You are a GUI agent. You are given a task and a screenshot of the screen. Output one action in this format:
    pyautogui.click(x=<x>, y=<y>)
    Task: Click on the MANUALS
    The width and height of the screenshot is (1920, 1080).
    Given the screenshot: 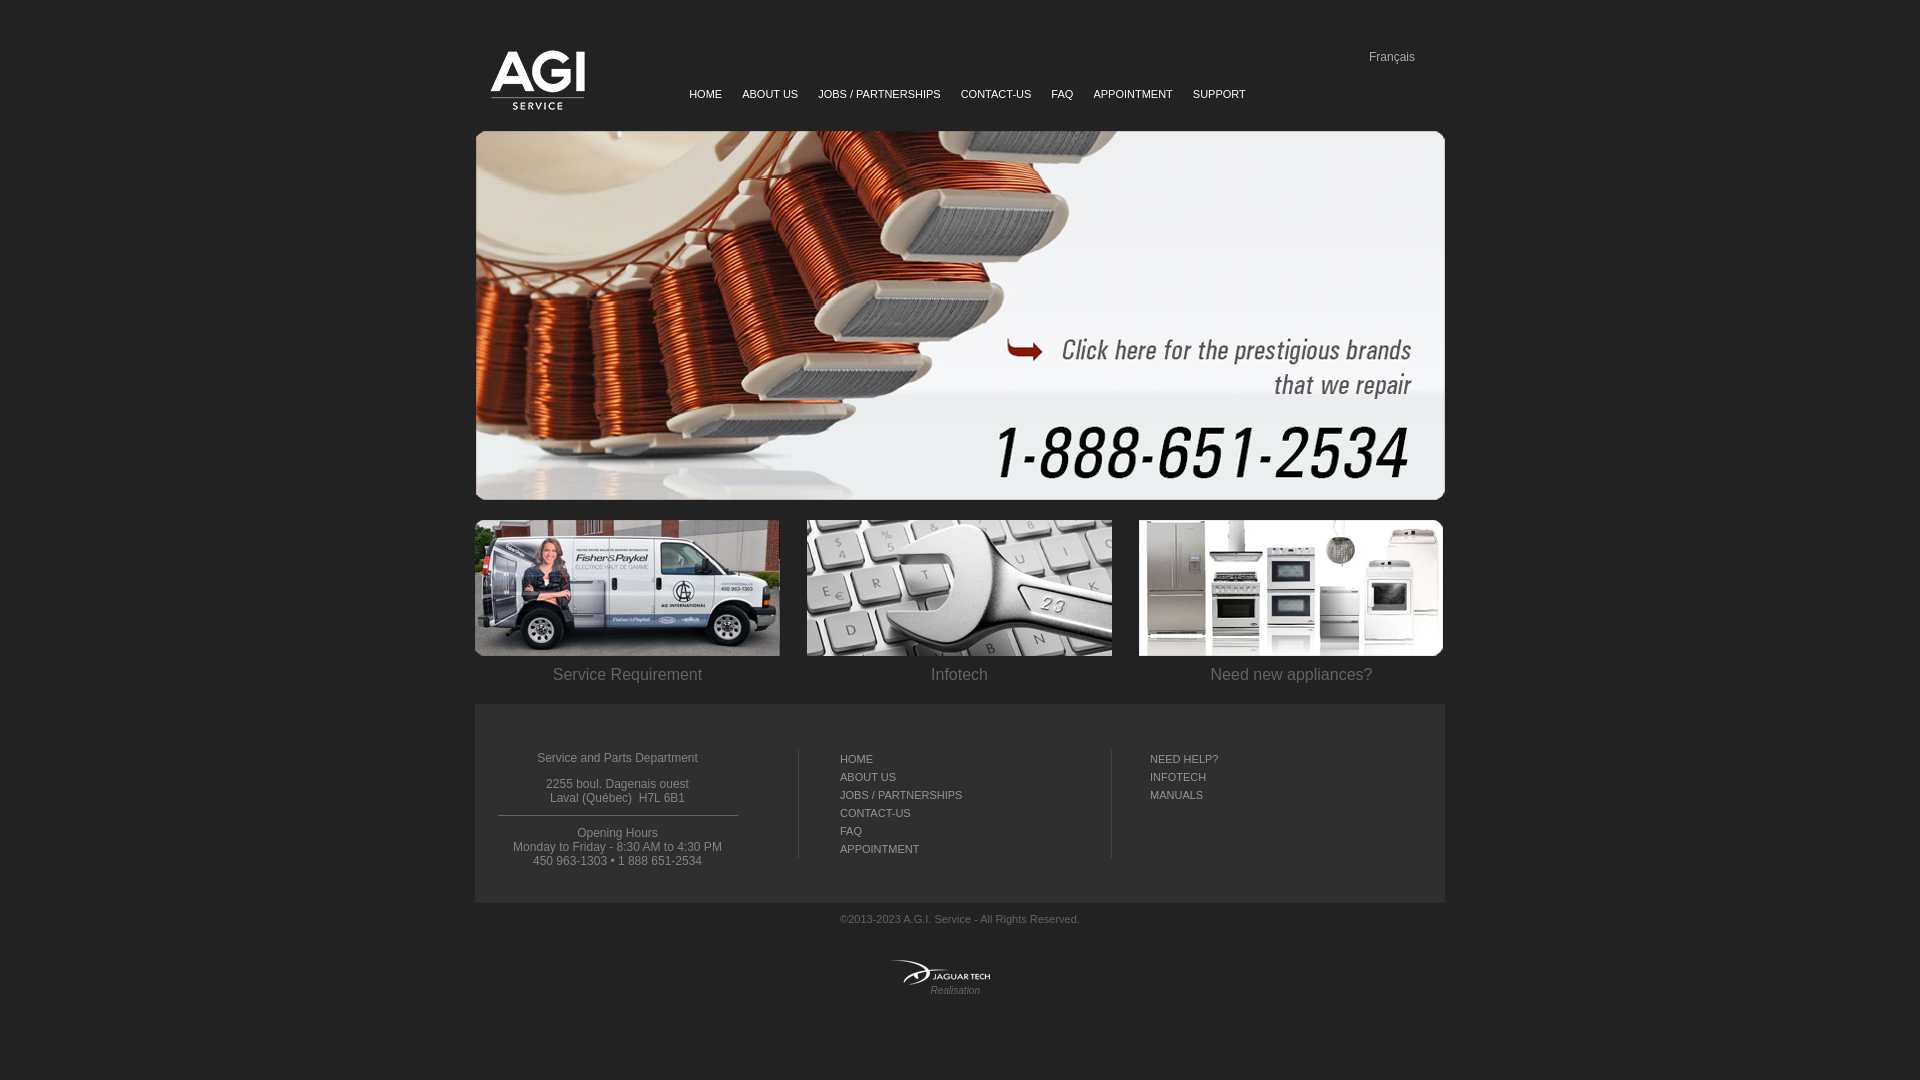 What is the action you would take?
    pyautogui.click(x=1176, y=795)
    